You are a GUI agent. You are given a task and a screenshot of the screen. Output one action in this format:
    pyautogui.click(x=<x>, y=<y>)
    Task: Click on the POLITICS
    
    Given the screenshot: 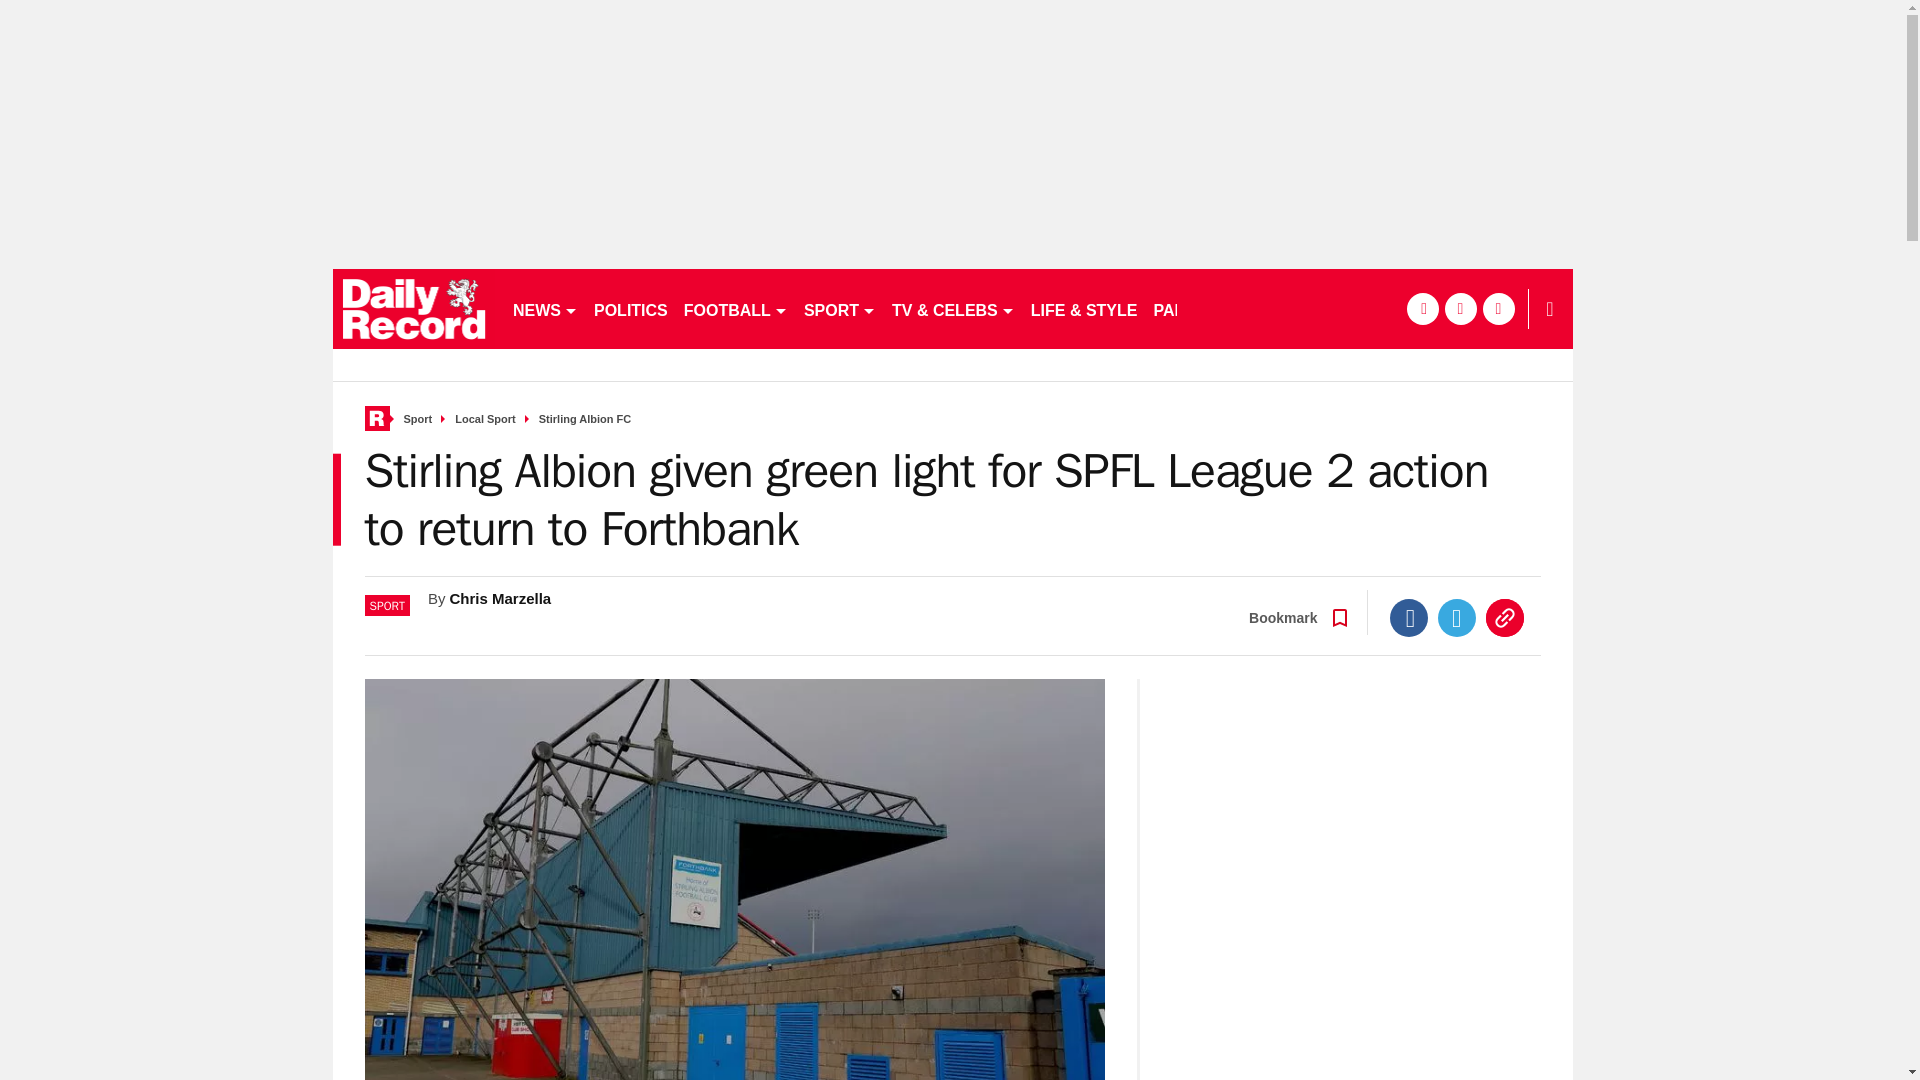 What is the action you would take?
    pyautogui.click(x=630, y=308)
    